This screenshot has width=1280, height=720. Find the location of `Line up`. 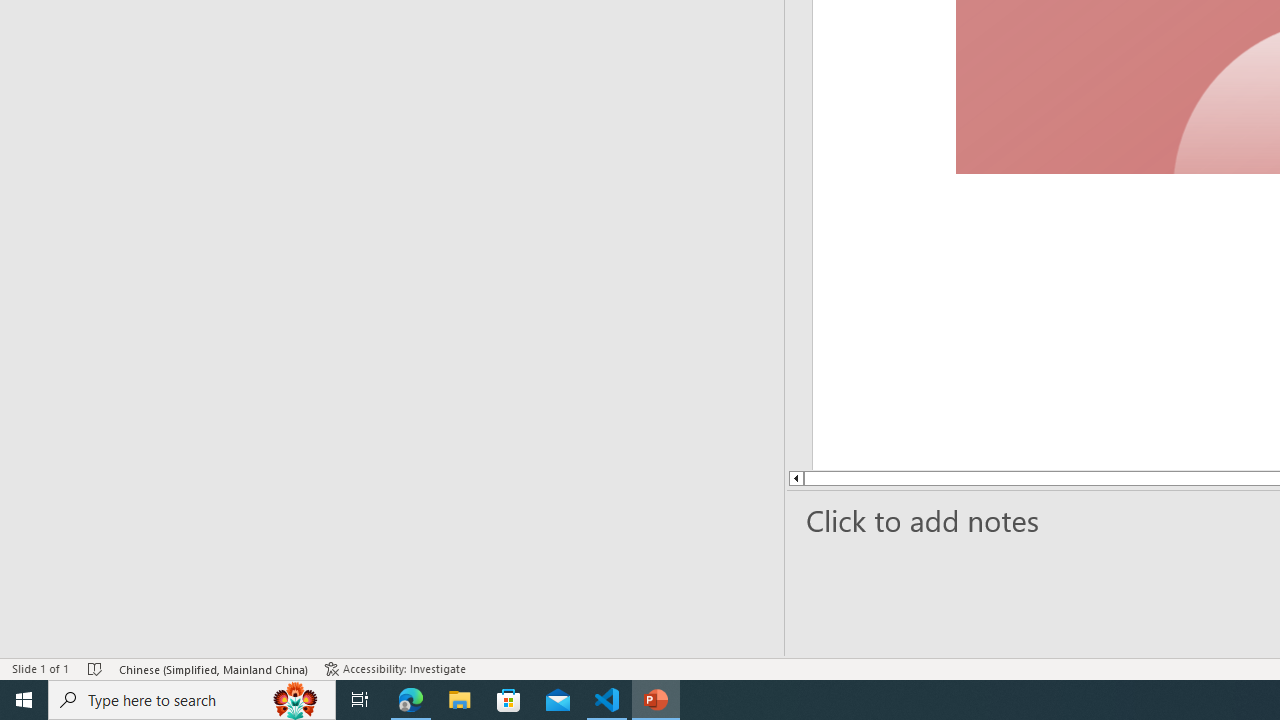

Line up is located at coordinates (722, 478).